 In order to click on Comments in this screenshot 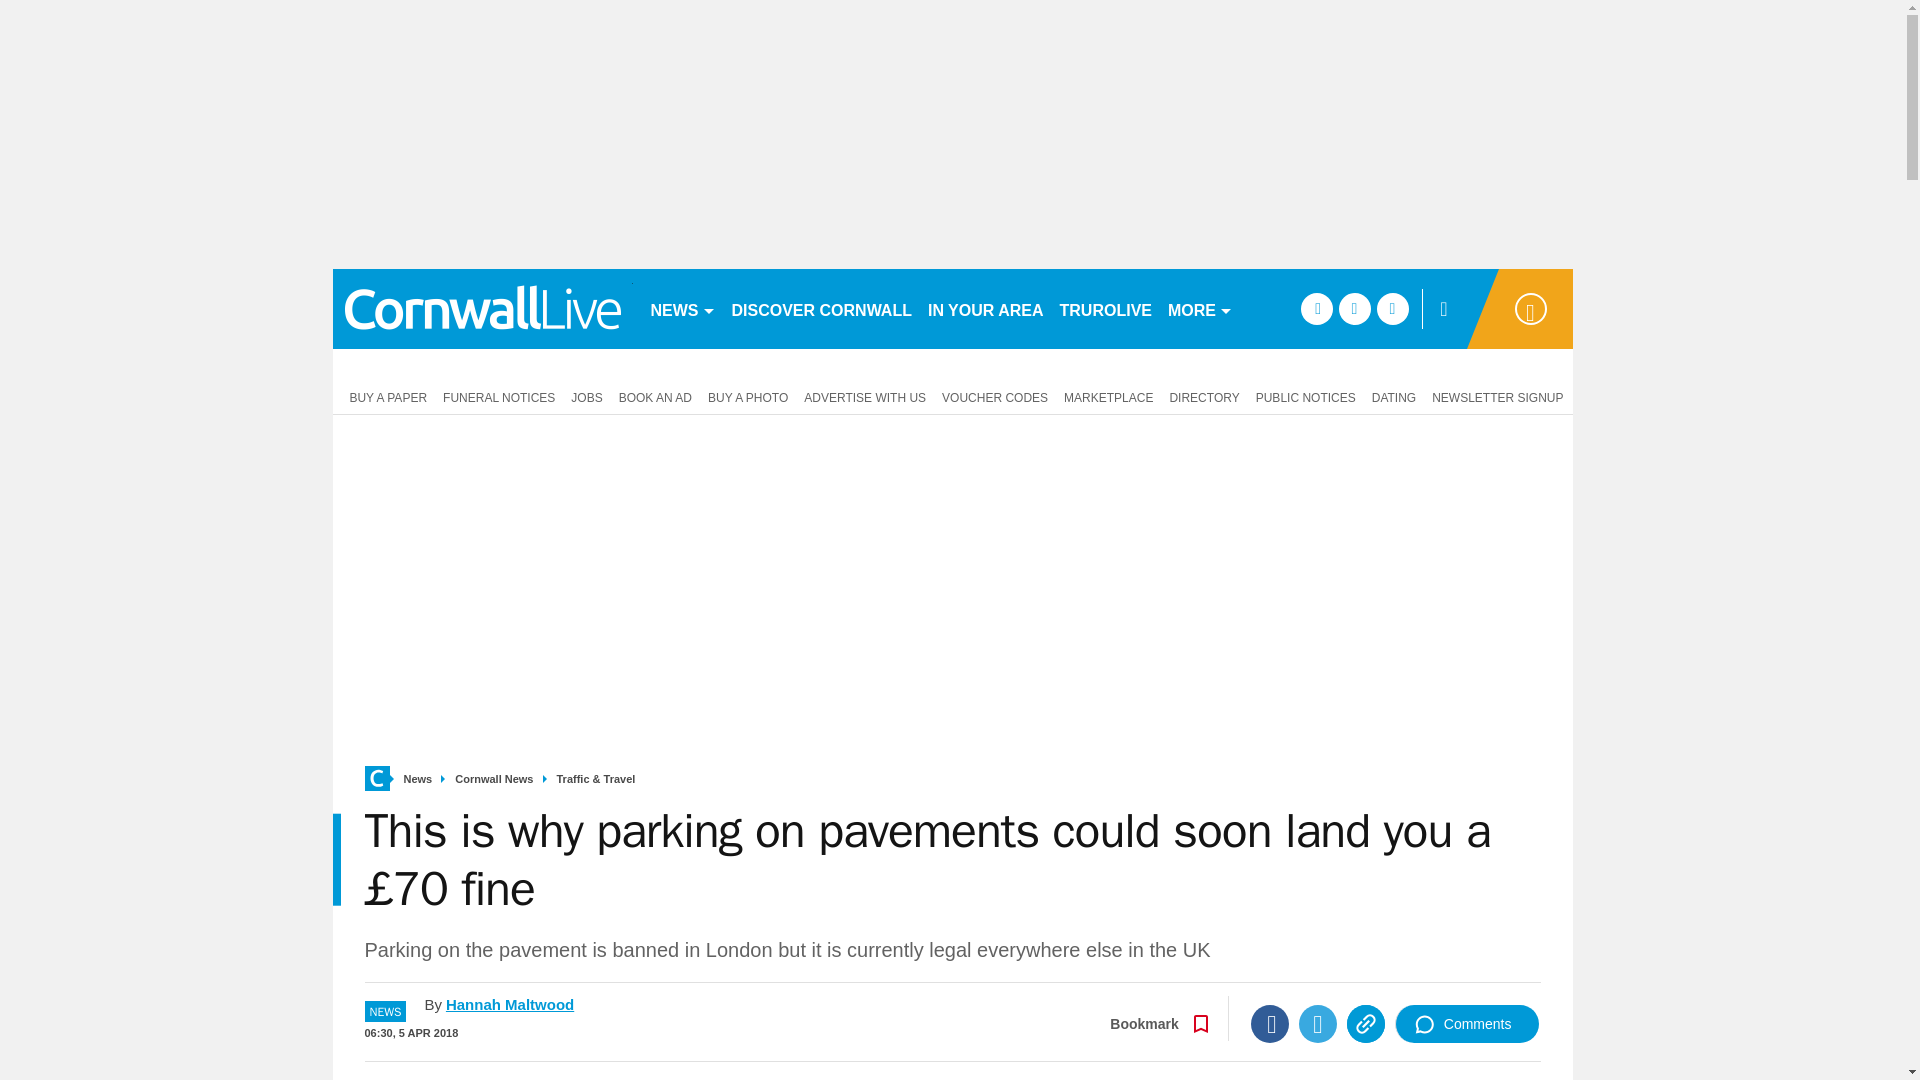, I will do `click(1467, 1024)`.